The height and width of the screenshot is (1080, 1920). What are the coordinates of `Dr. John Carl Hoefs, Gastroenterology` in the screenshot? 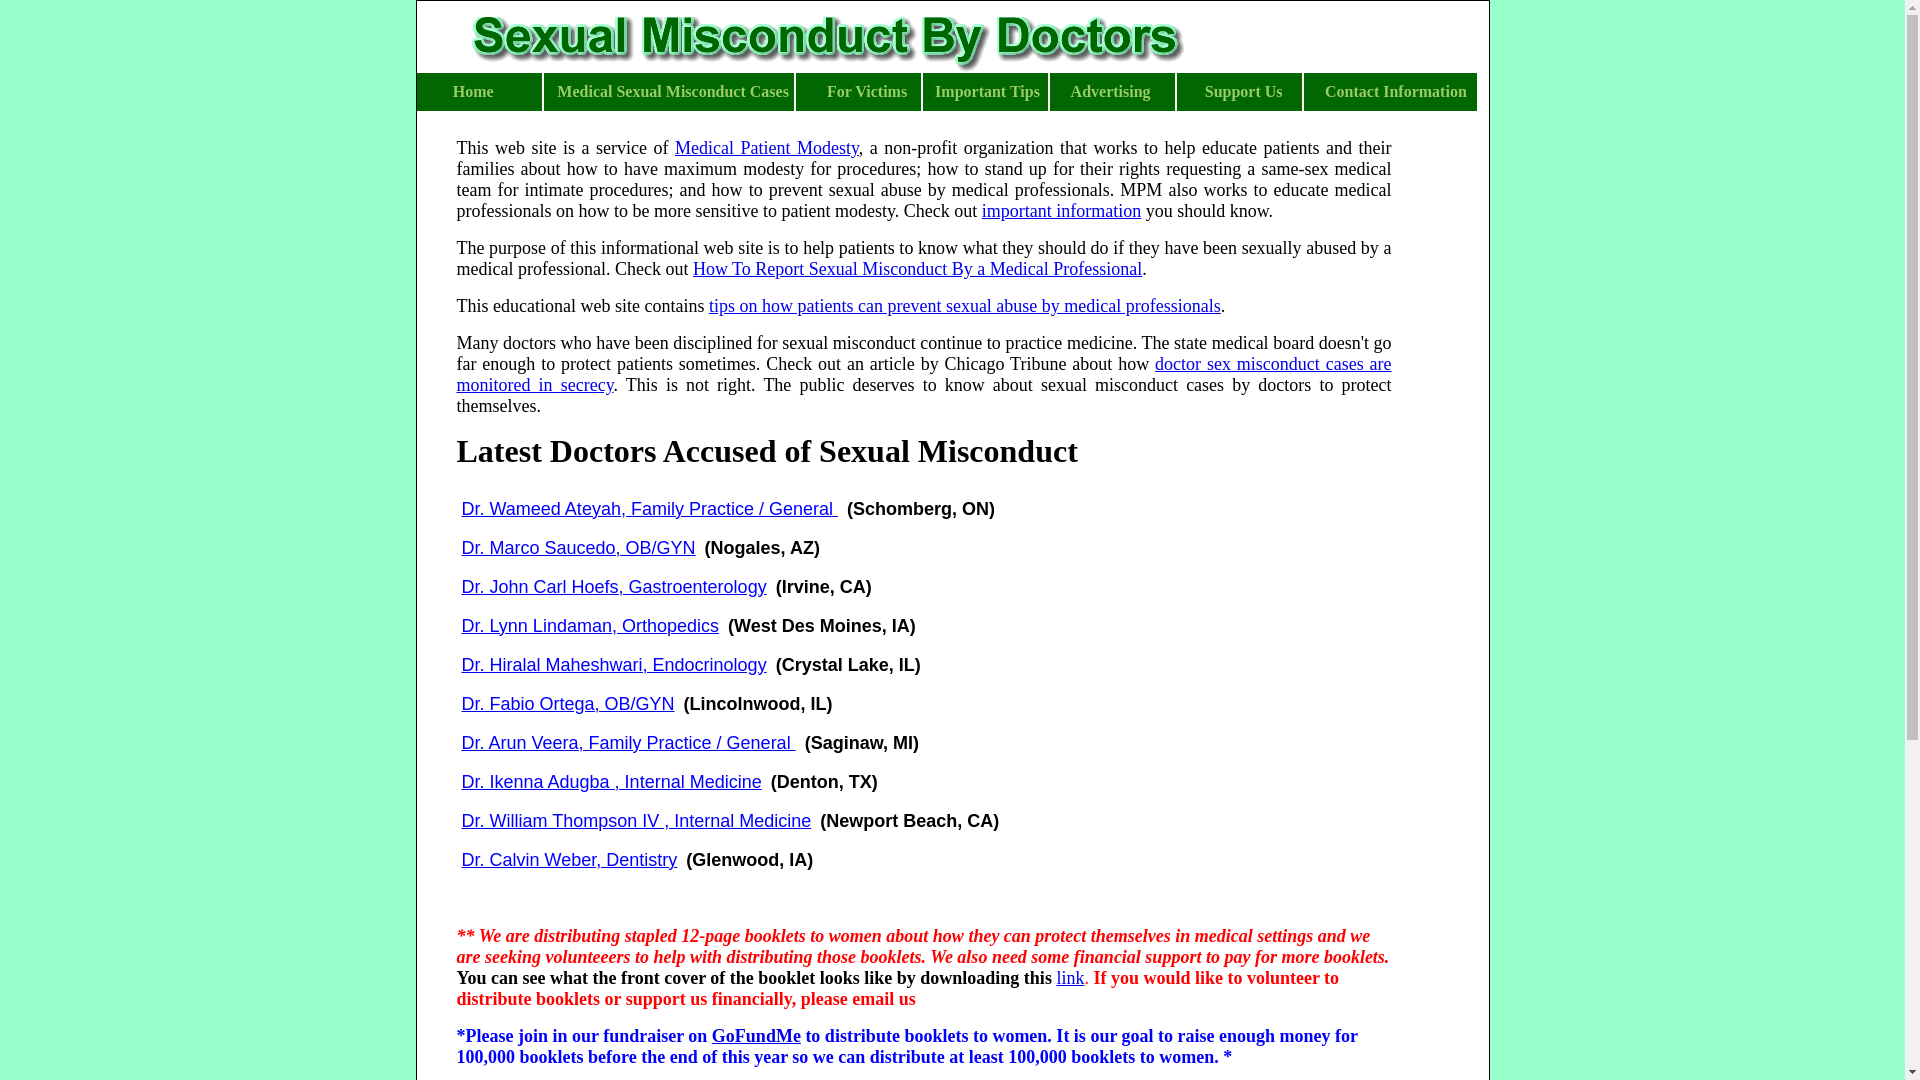 It's located at (614, 587).